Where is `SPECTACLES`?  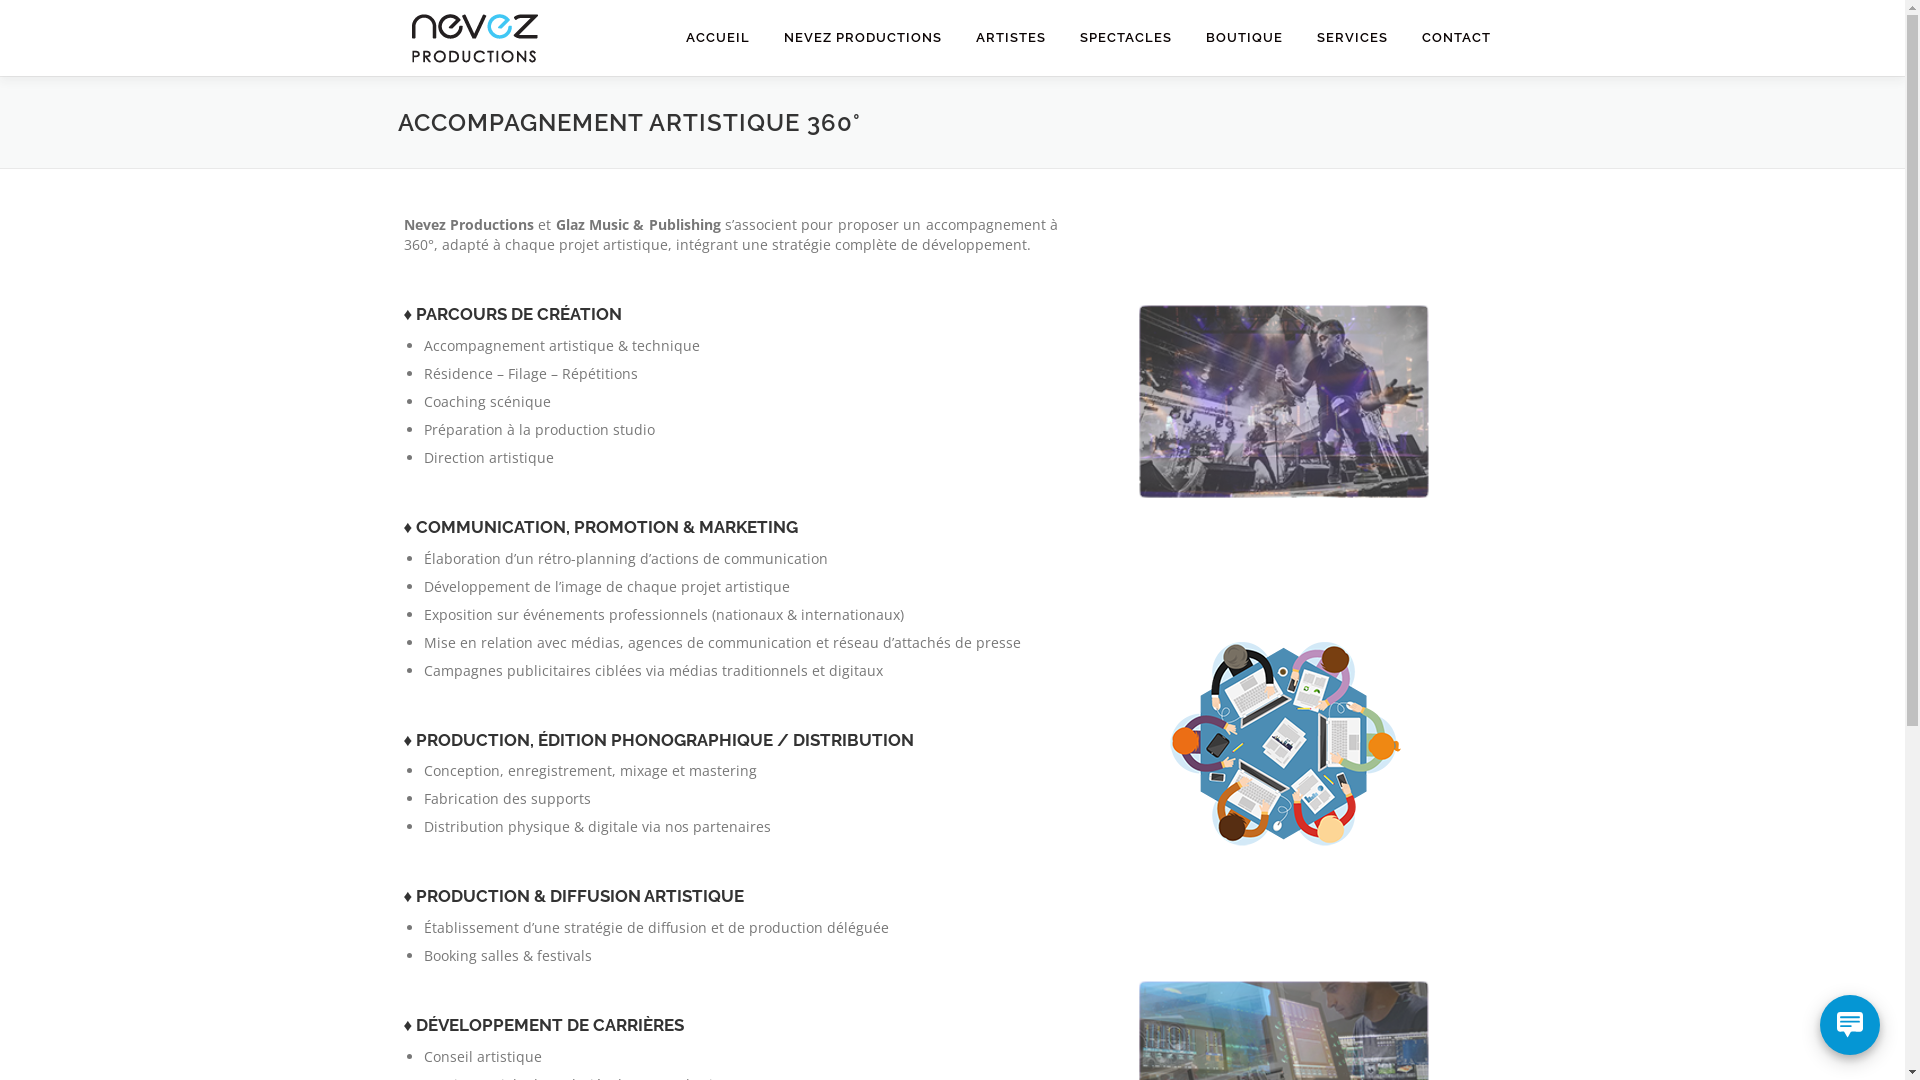 SPECTACLES is located at coordinates (1125, 38).